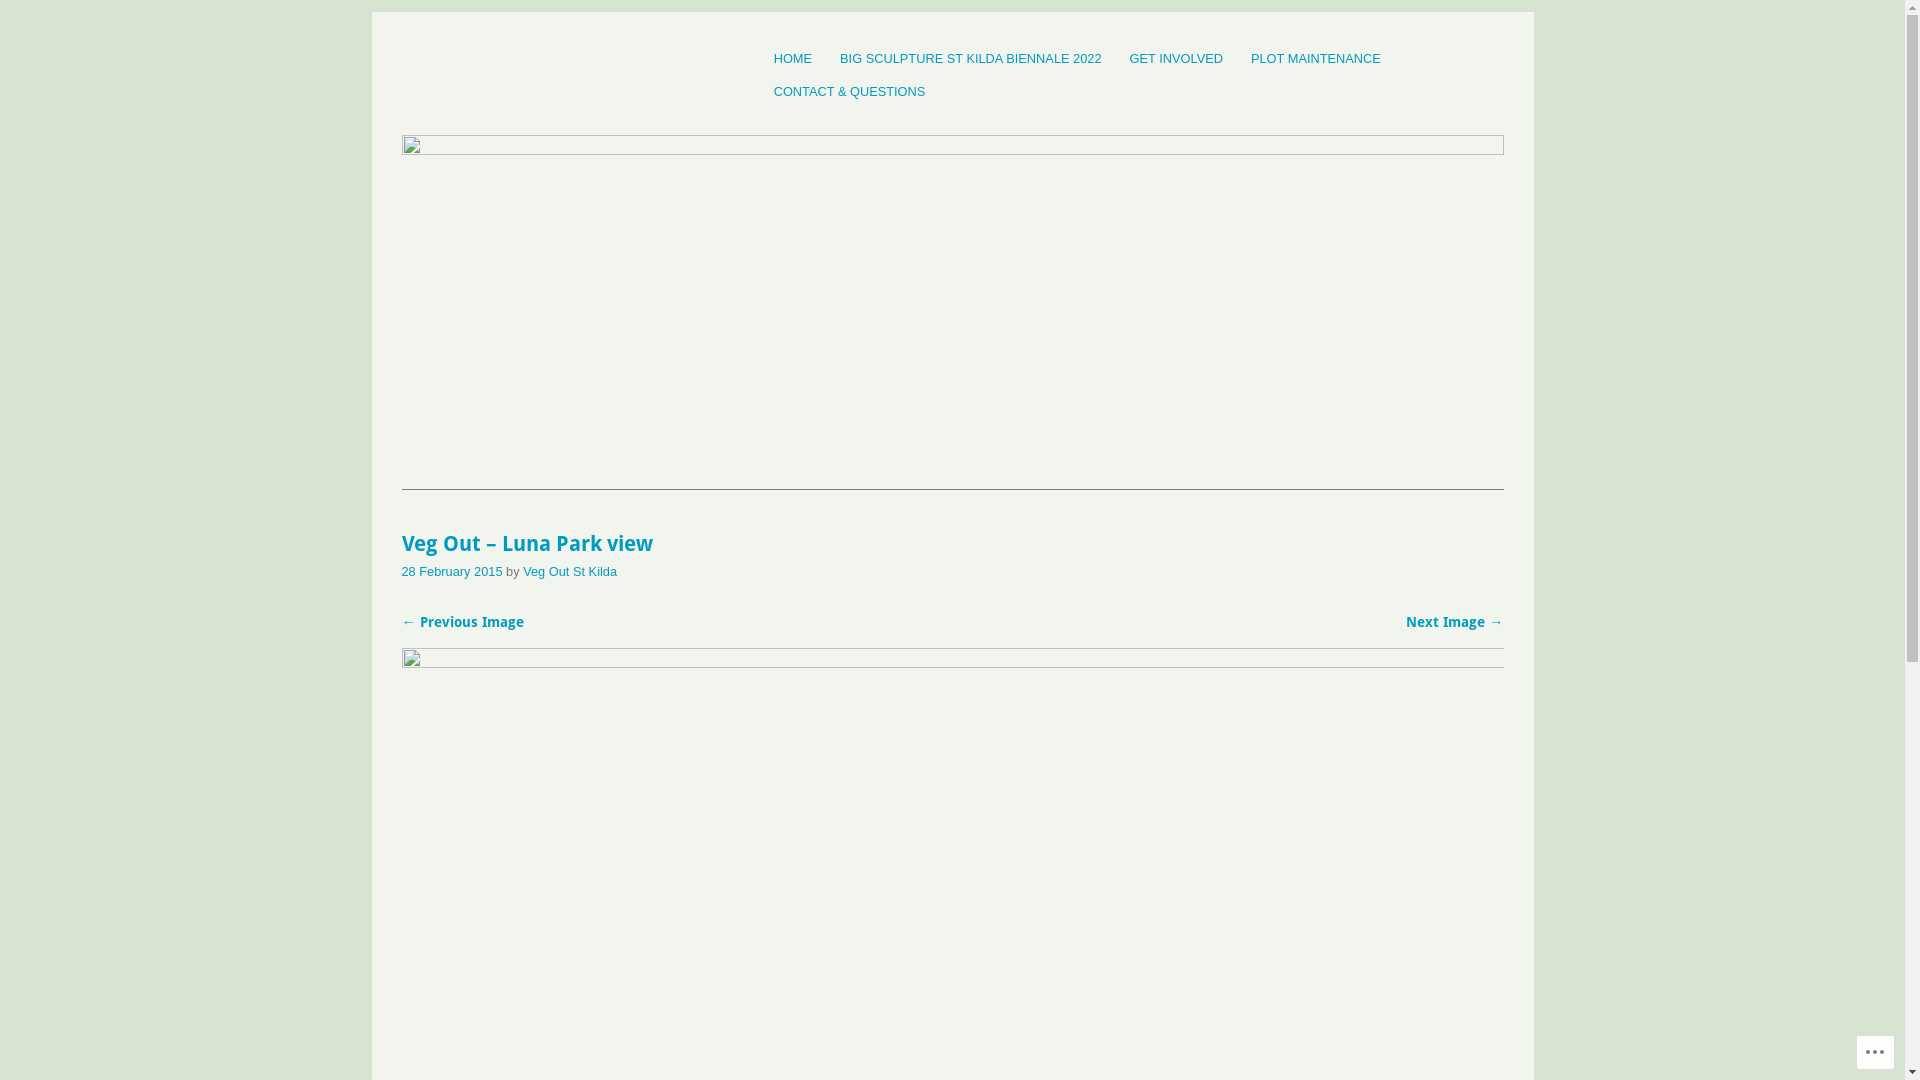 The height and width of the screenshot is (1080, 1920). What do you see at coordinates (452, 572) in the screenshot?
I see `28 February 2015` at bounding box center [452, 572].